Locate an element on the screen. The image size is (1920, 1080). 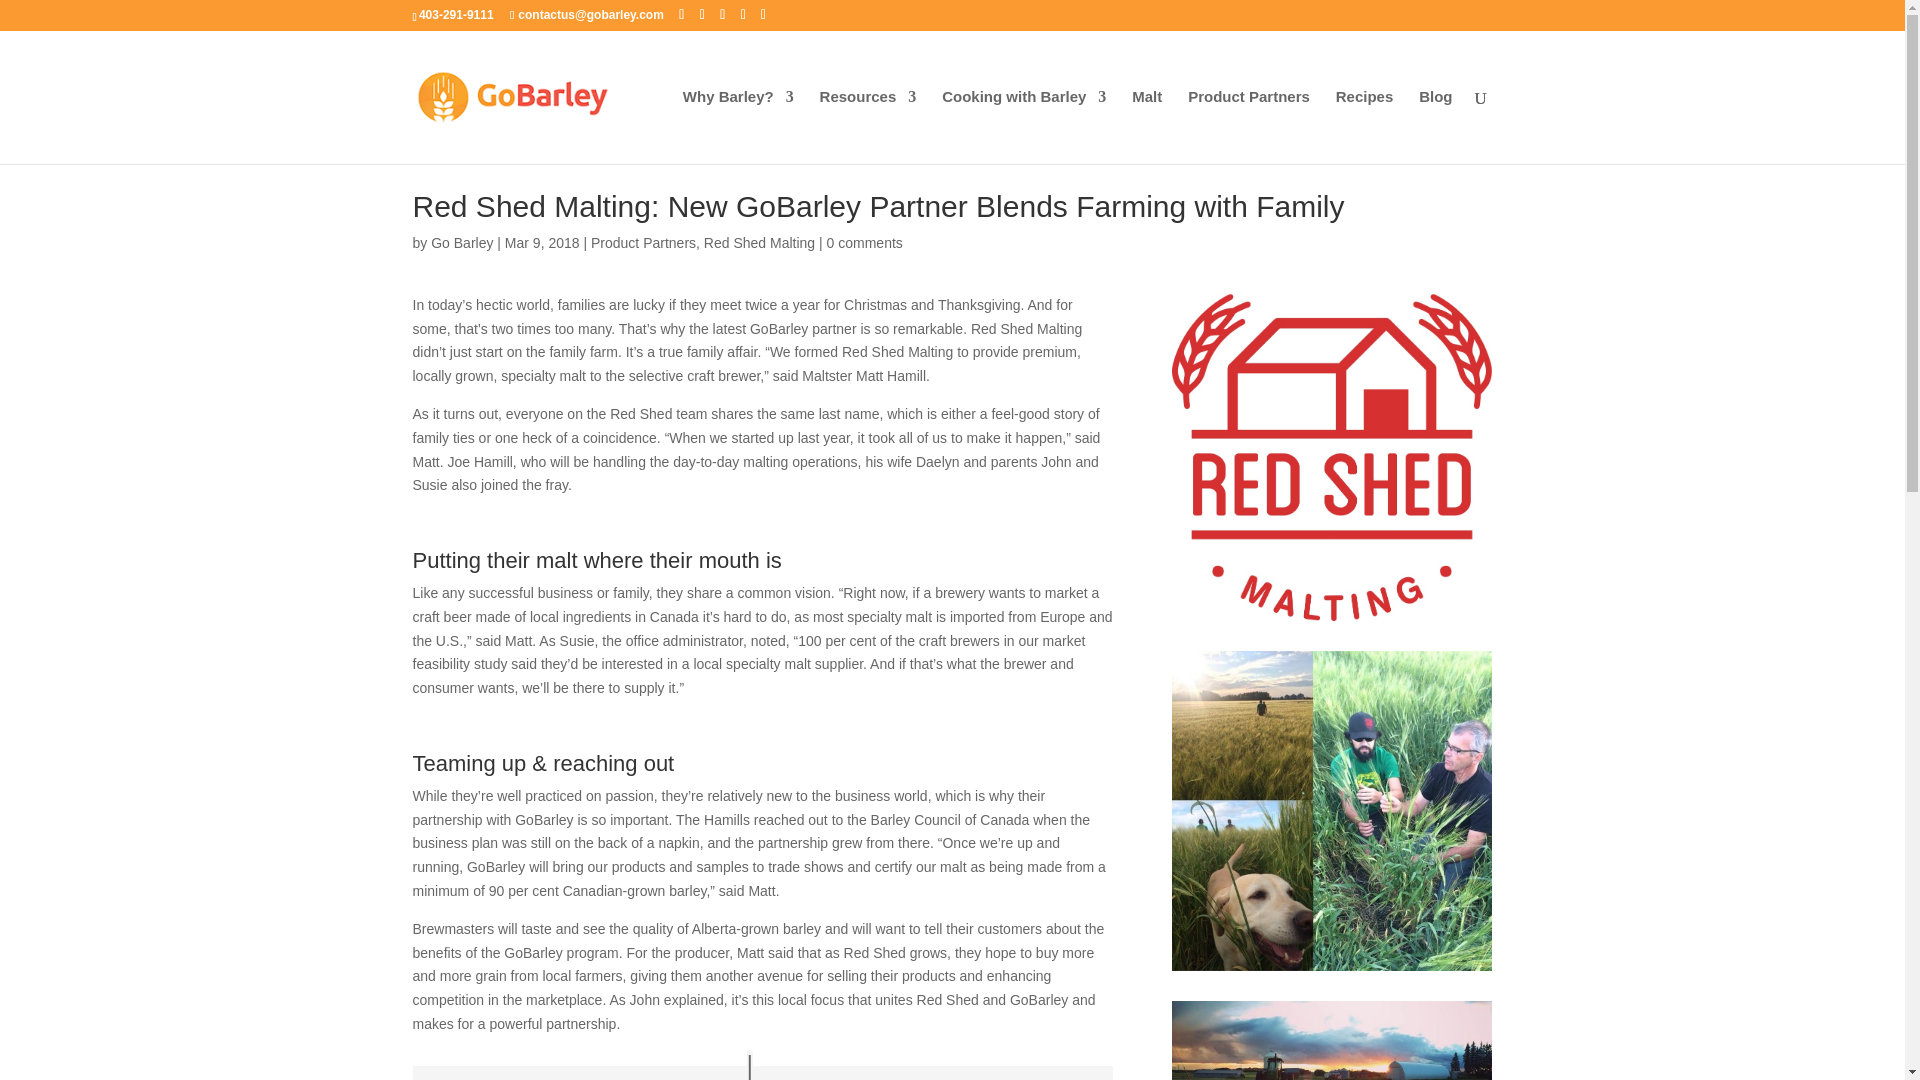
Posts by Go Barley is located at coordinates (462, 242).